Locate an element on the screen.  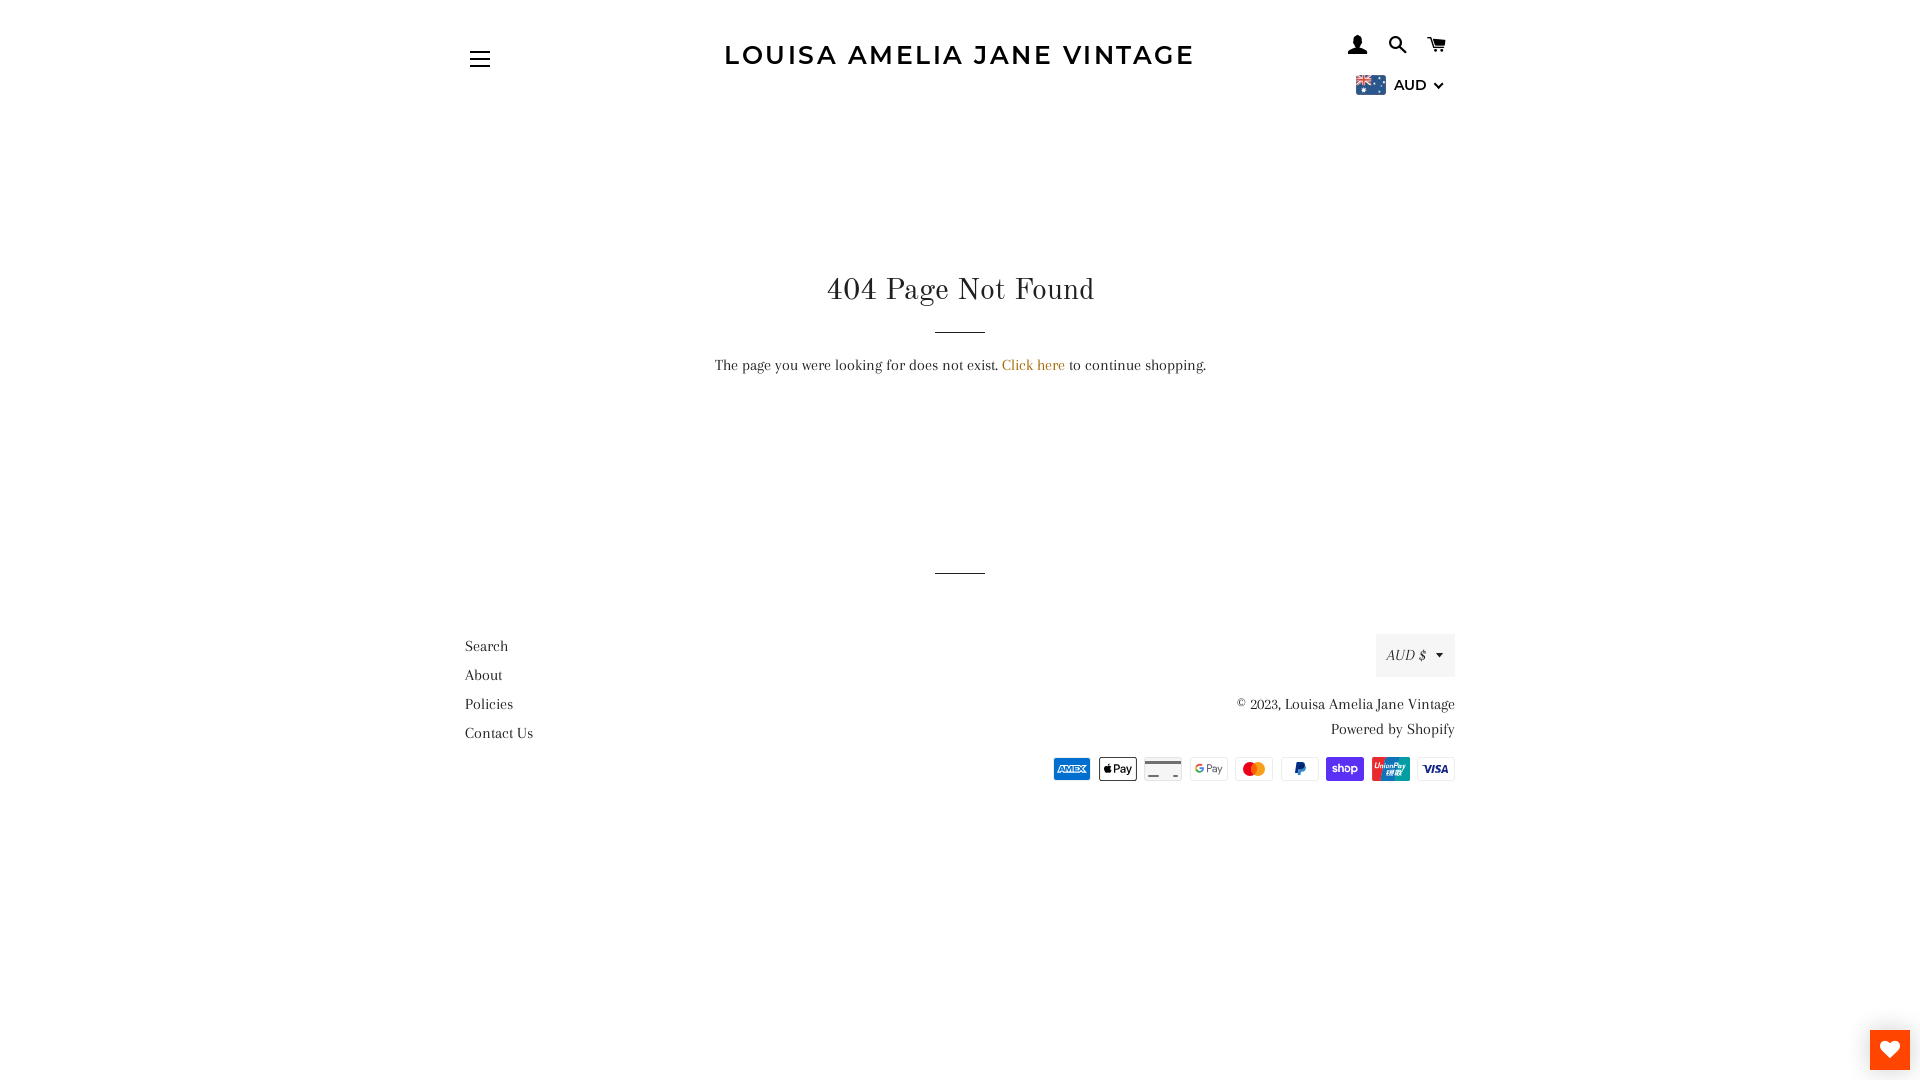
FAVOURITES is located at coordinates (1890, 1050).